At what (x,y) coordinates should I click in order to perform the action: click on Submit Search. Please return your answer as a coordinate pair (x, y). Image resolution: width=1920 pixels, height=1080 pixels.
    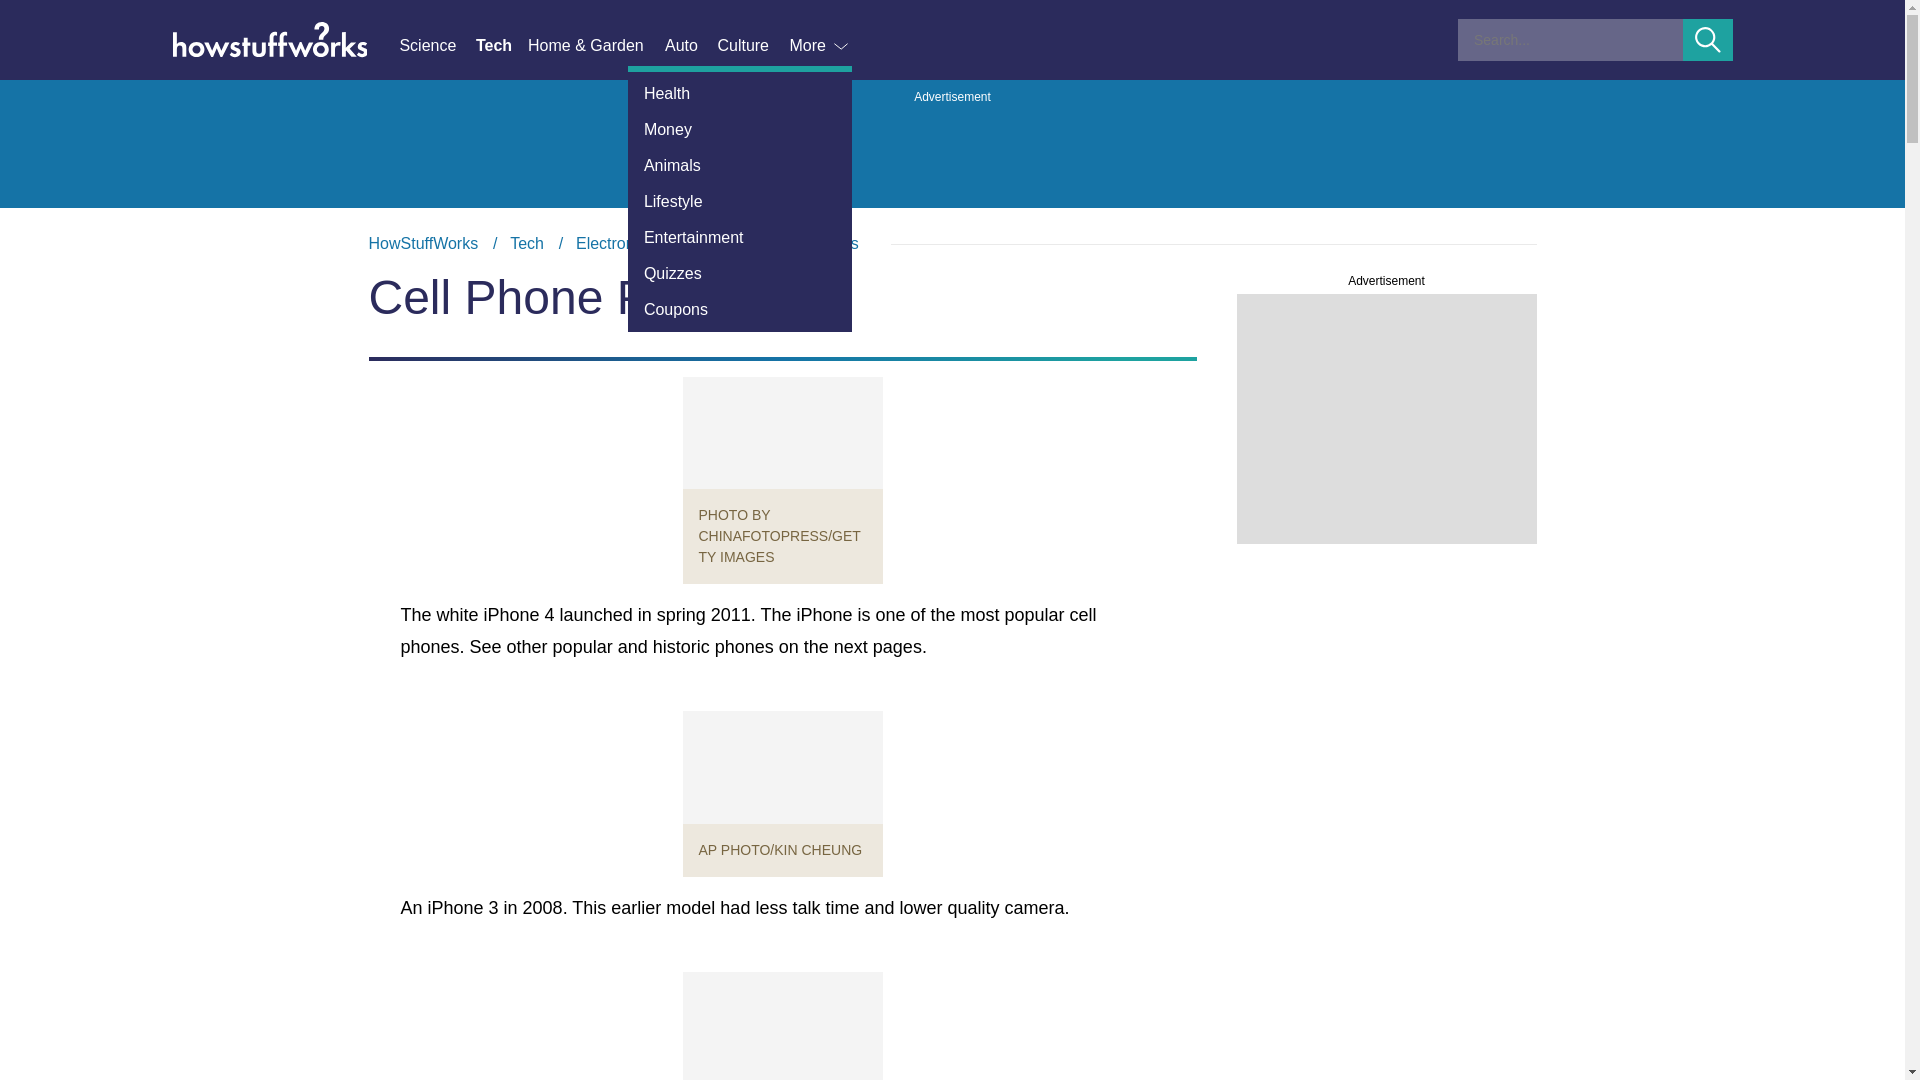
    Looking at the image, I should click on (1708, 40).